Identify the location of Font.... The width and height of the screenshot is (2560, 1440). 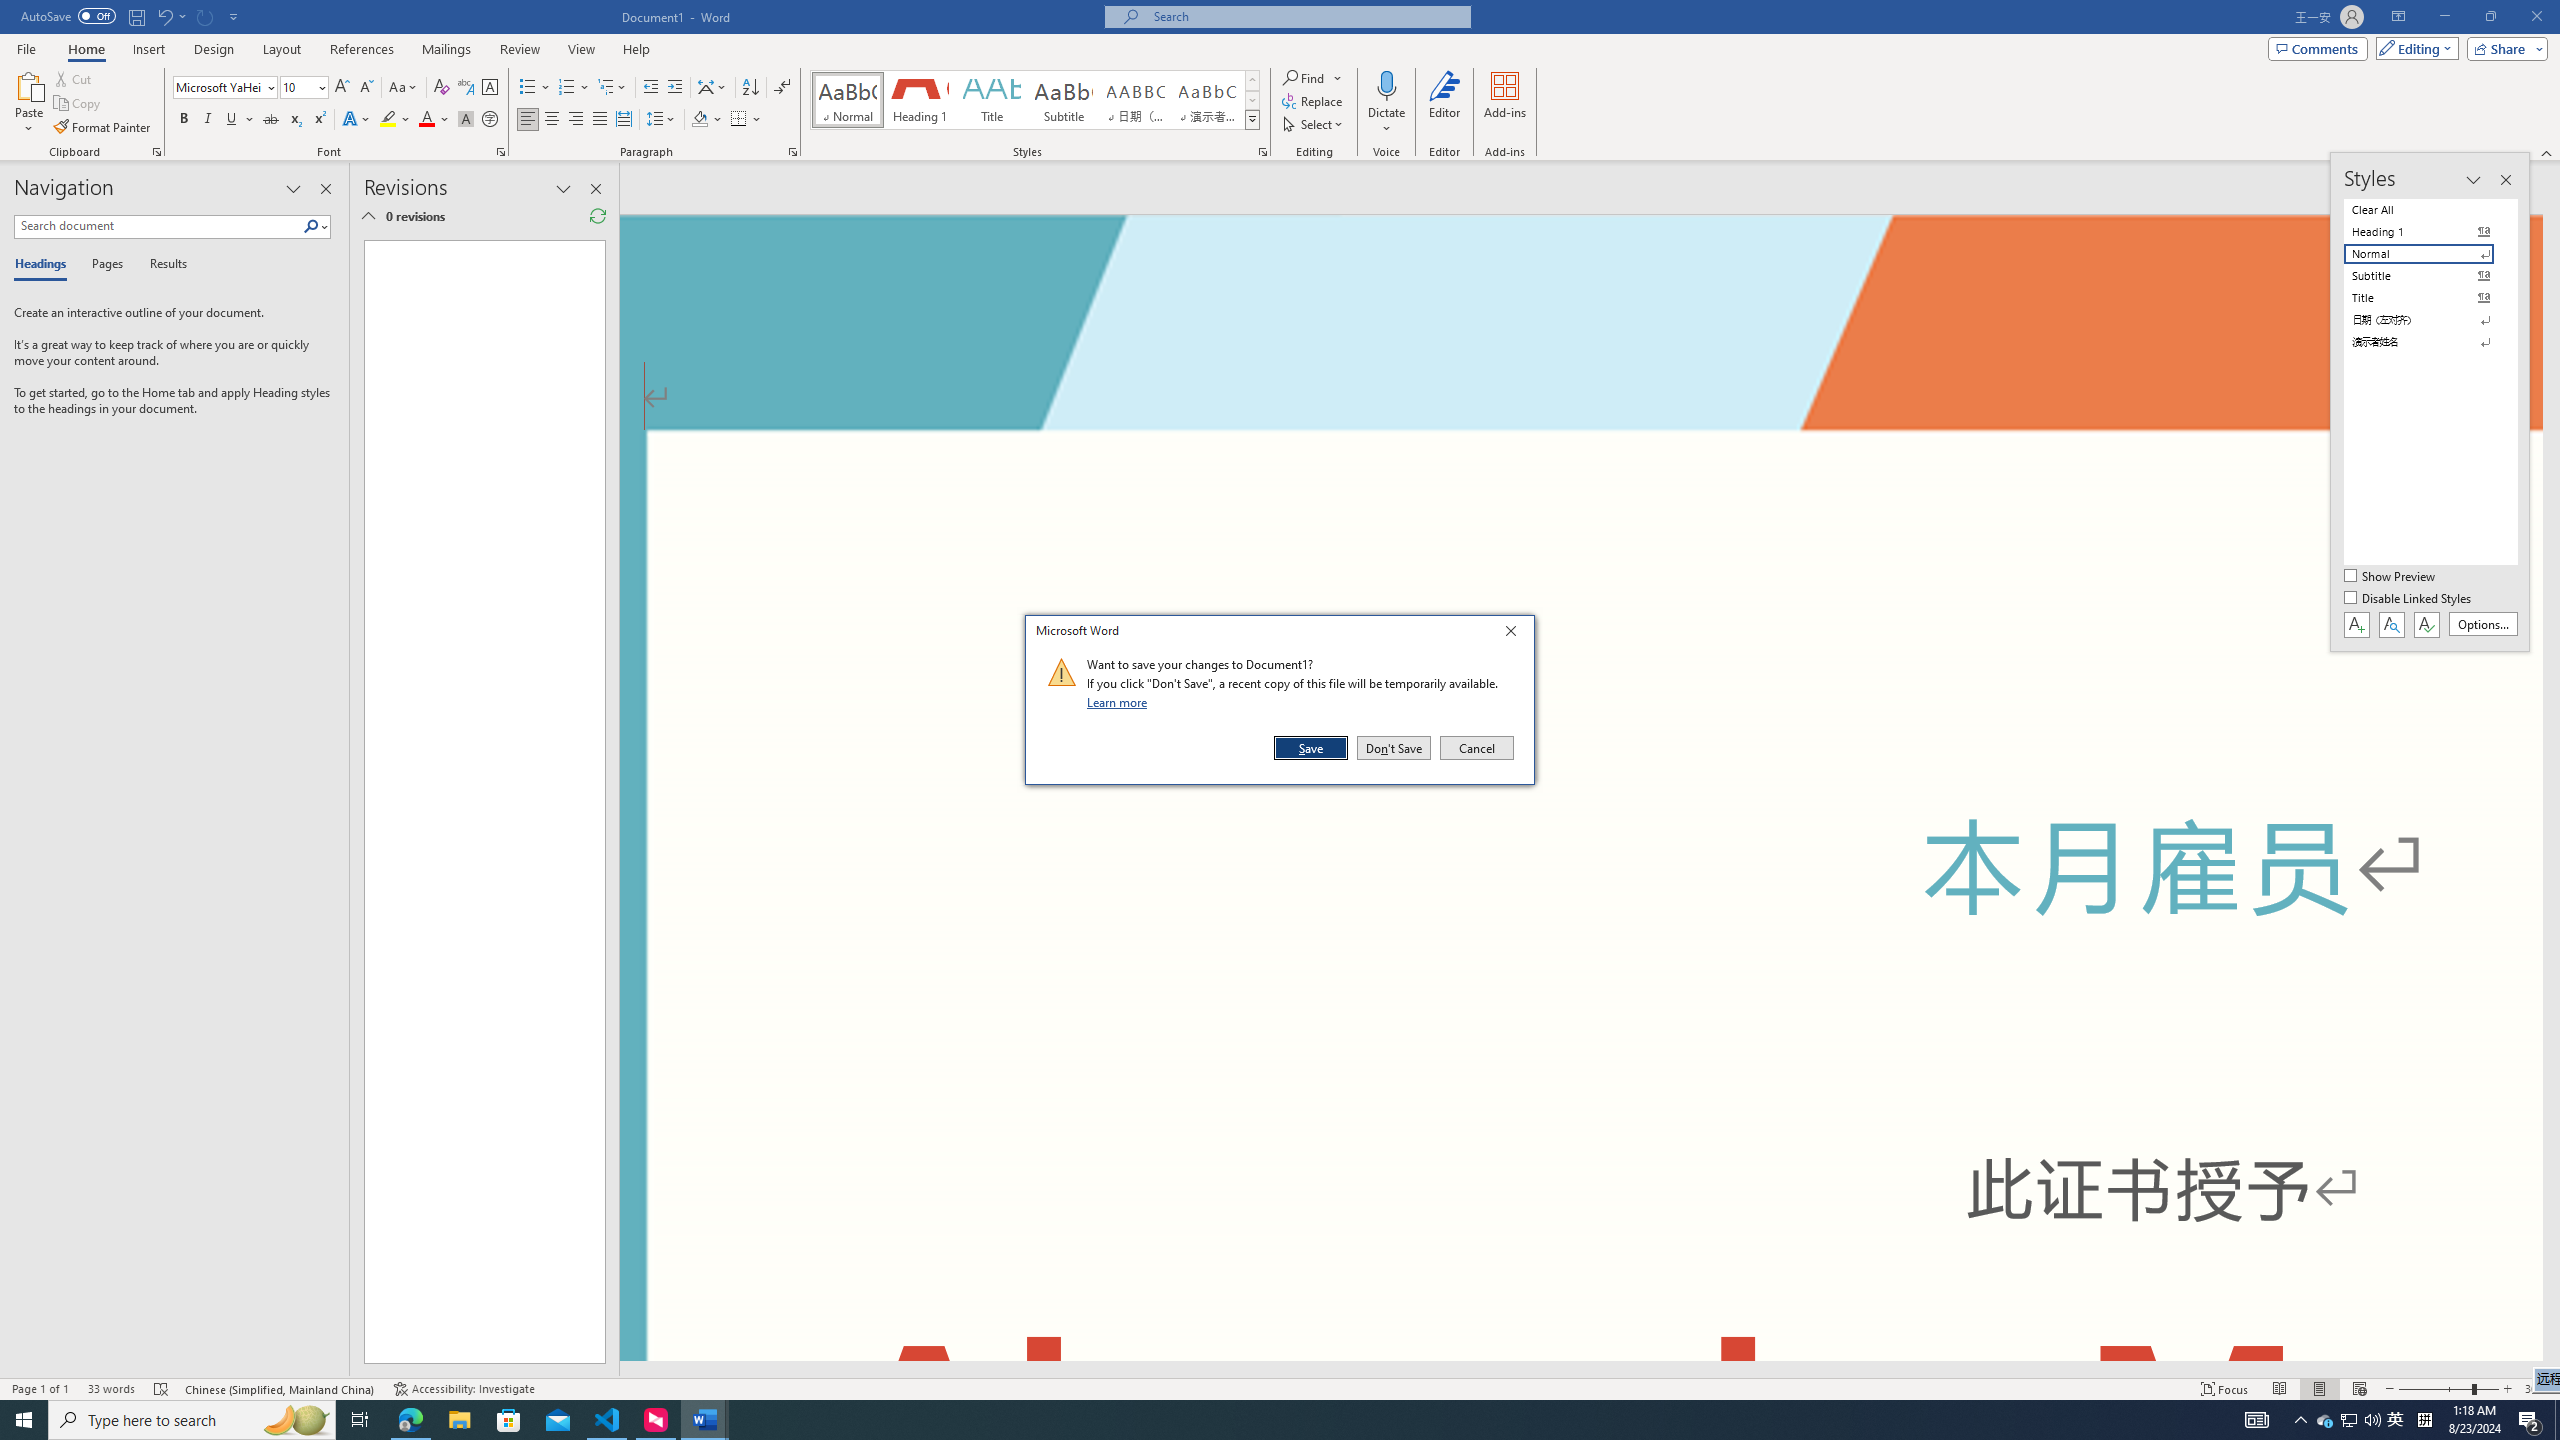
(502, 152).